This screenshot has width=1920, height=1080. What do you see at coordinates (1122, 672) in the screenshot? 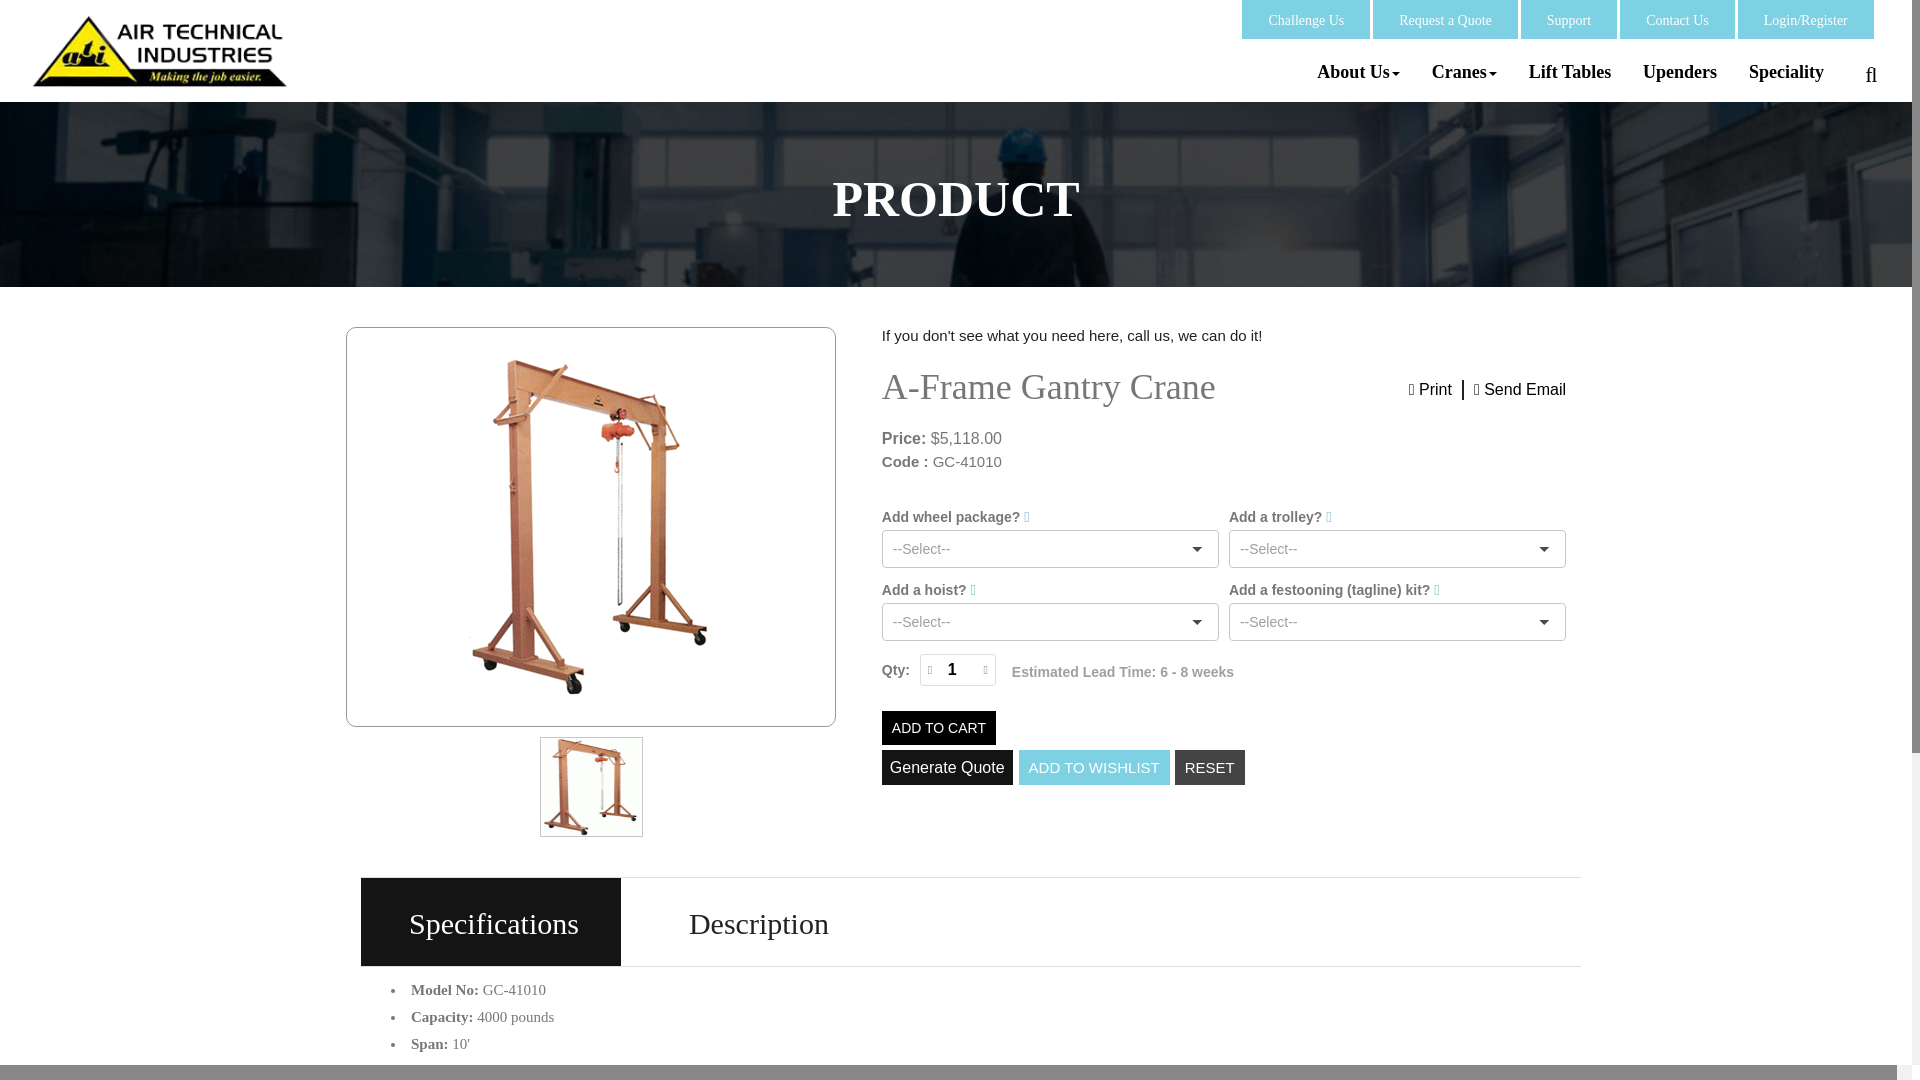
I see `Estimated Lead Time` at bounding box center [1122, 672].